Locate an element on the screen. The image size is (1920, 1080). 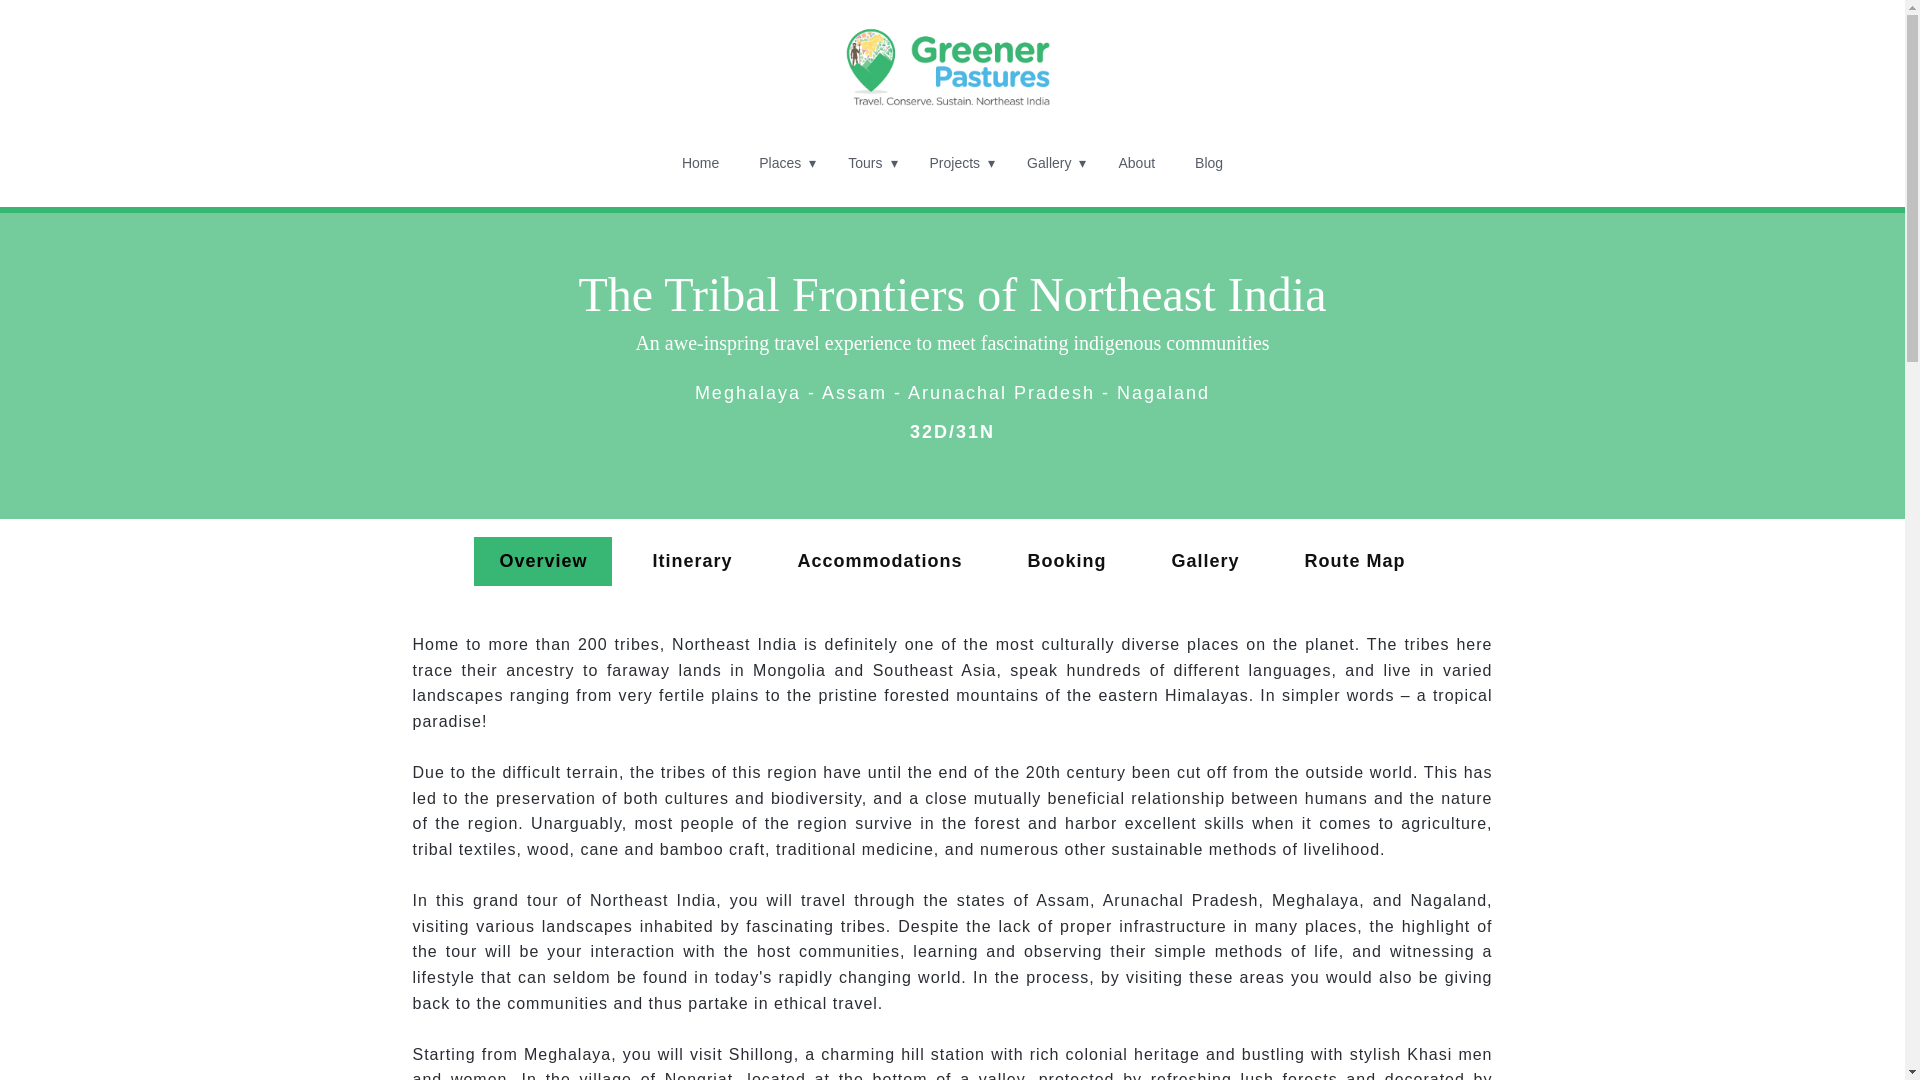
Places is located at coordinates (783, 162).